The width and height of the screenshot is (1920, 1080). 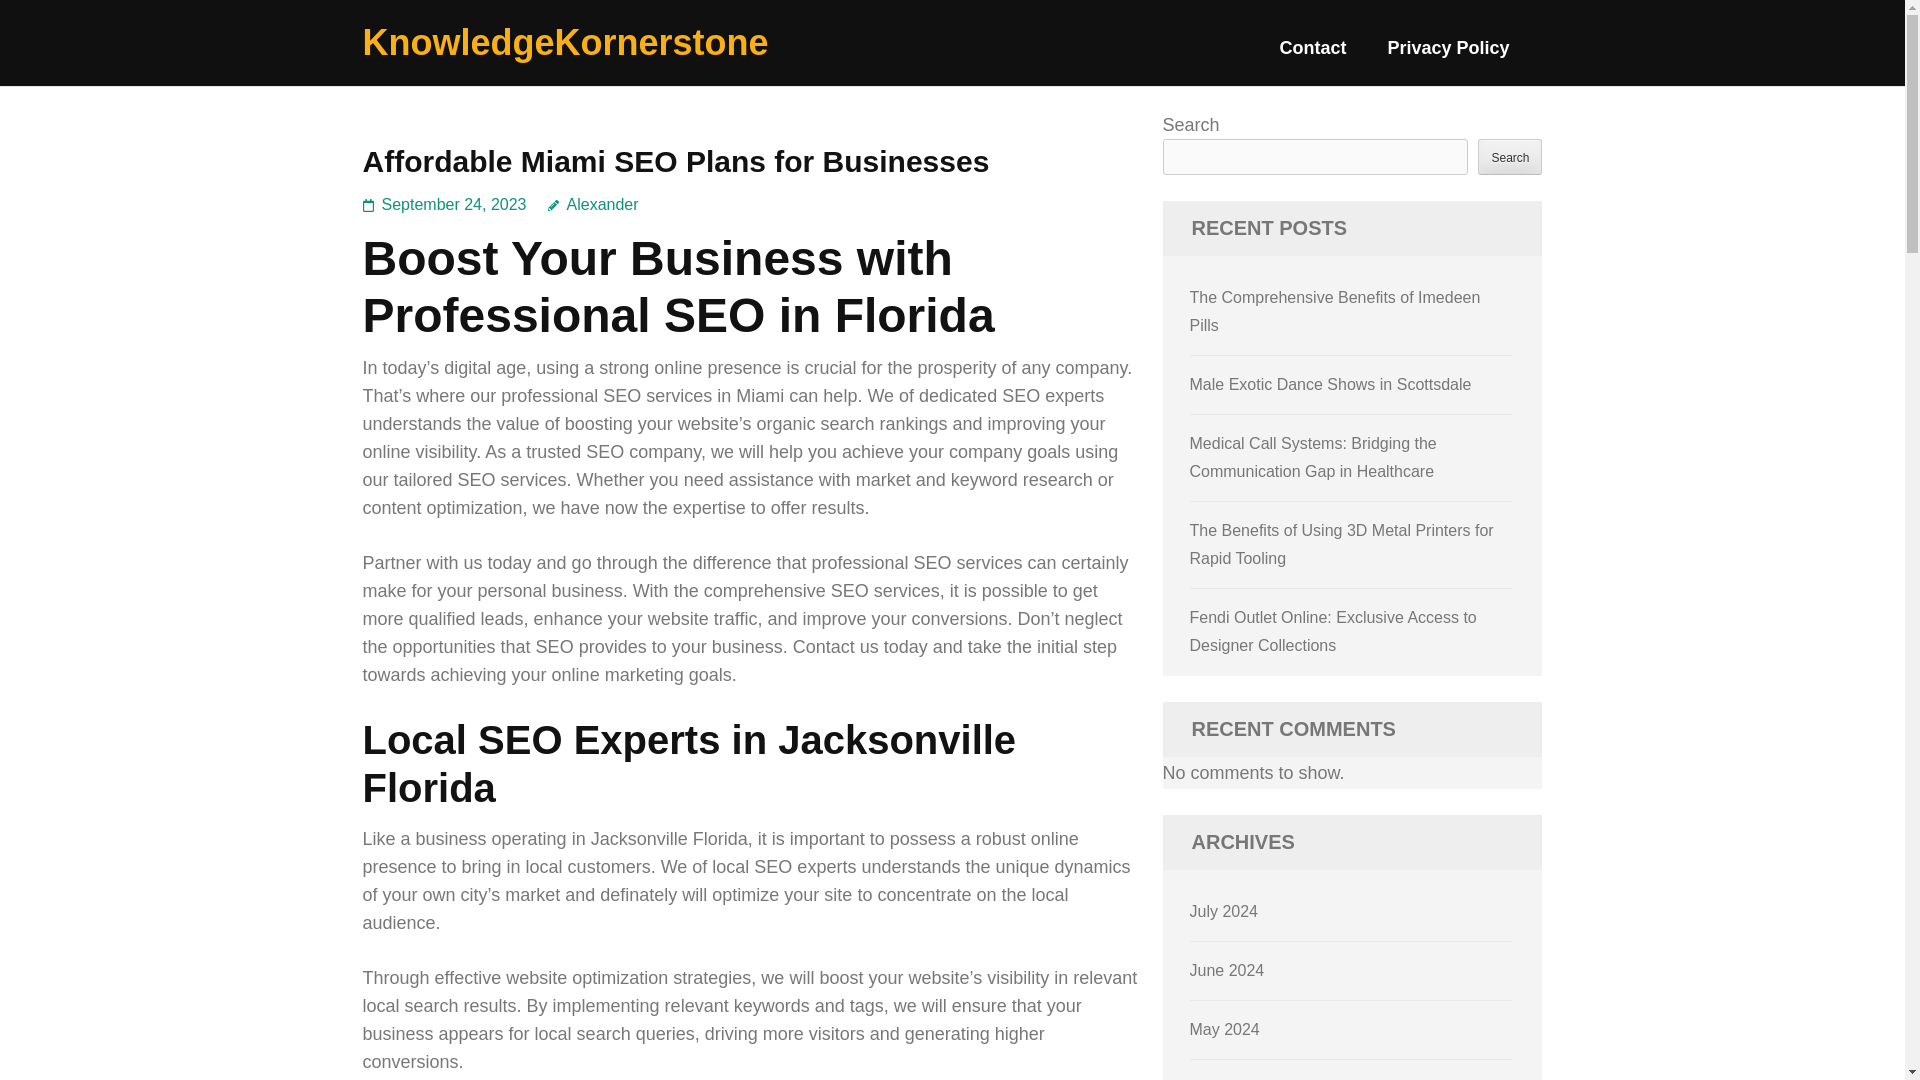 I want to click on The Comprehensive Benefits of Imedeen Pills, so click(x=1335, y=311).